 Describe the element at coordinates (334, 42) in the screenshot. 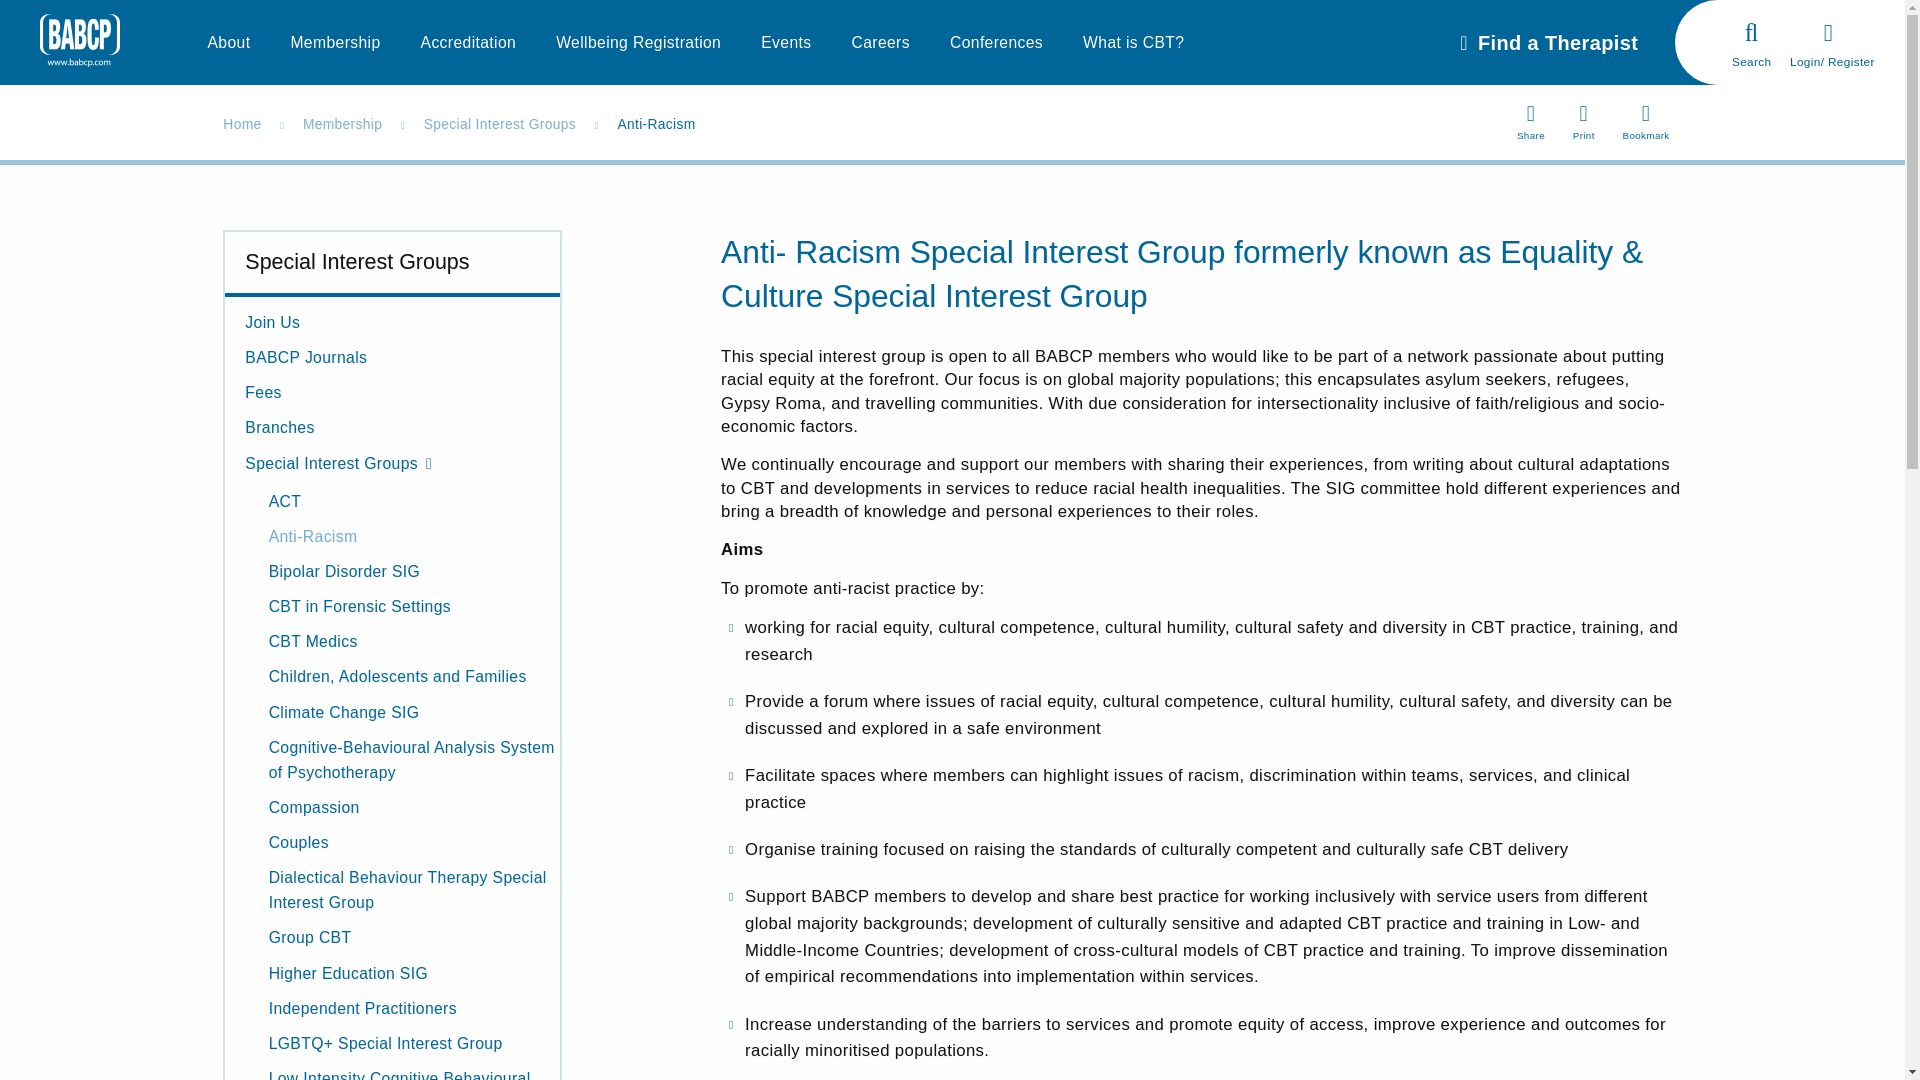

I see `Membership` at that location.